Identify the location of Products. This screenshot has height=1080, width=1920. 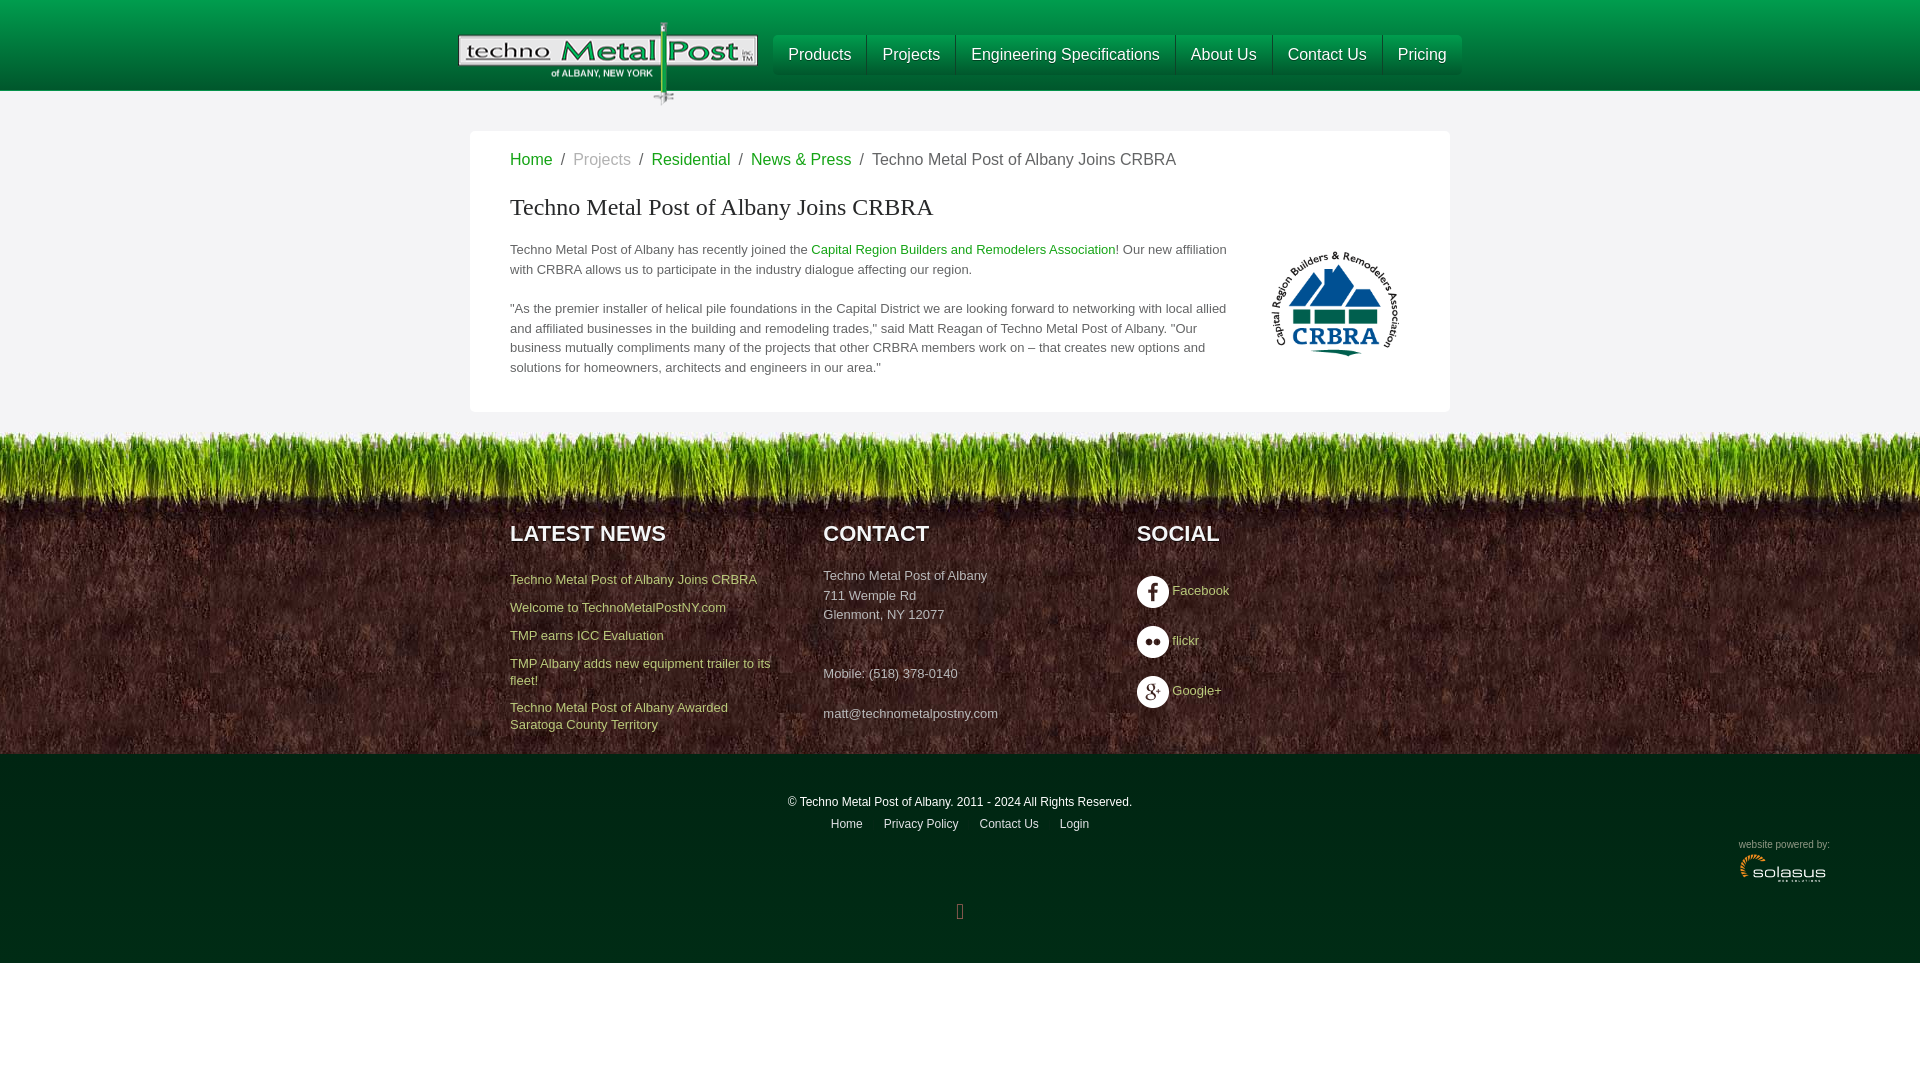
(819, 54).